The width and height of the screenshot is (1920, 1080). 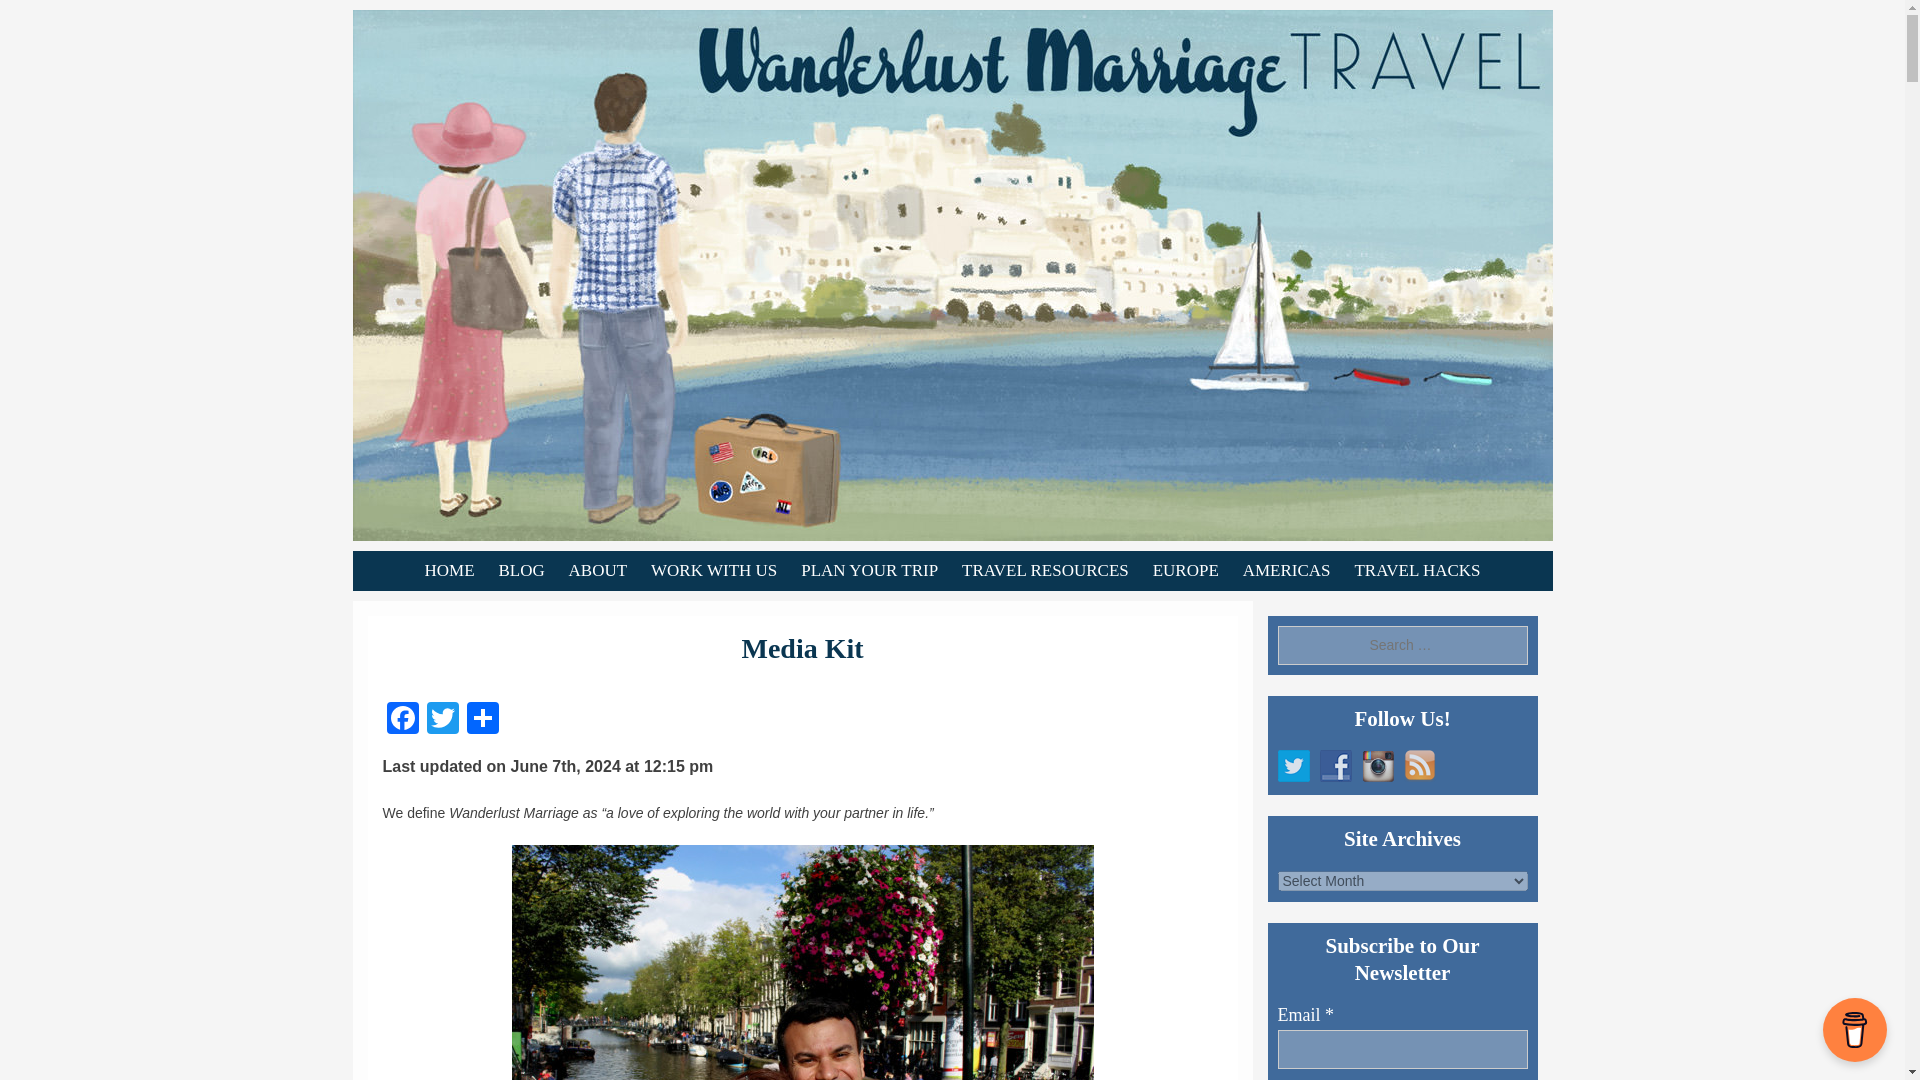 I want to click on HOME, so click(x=448, y=570).